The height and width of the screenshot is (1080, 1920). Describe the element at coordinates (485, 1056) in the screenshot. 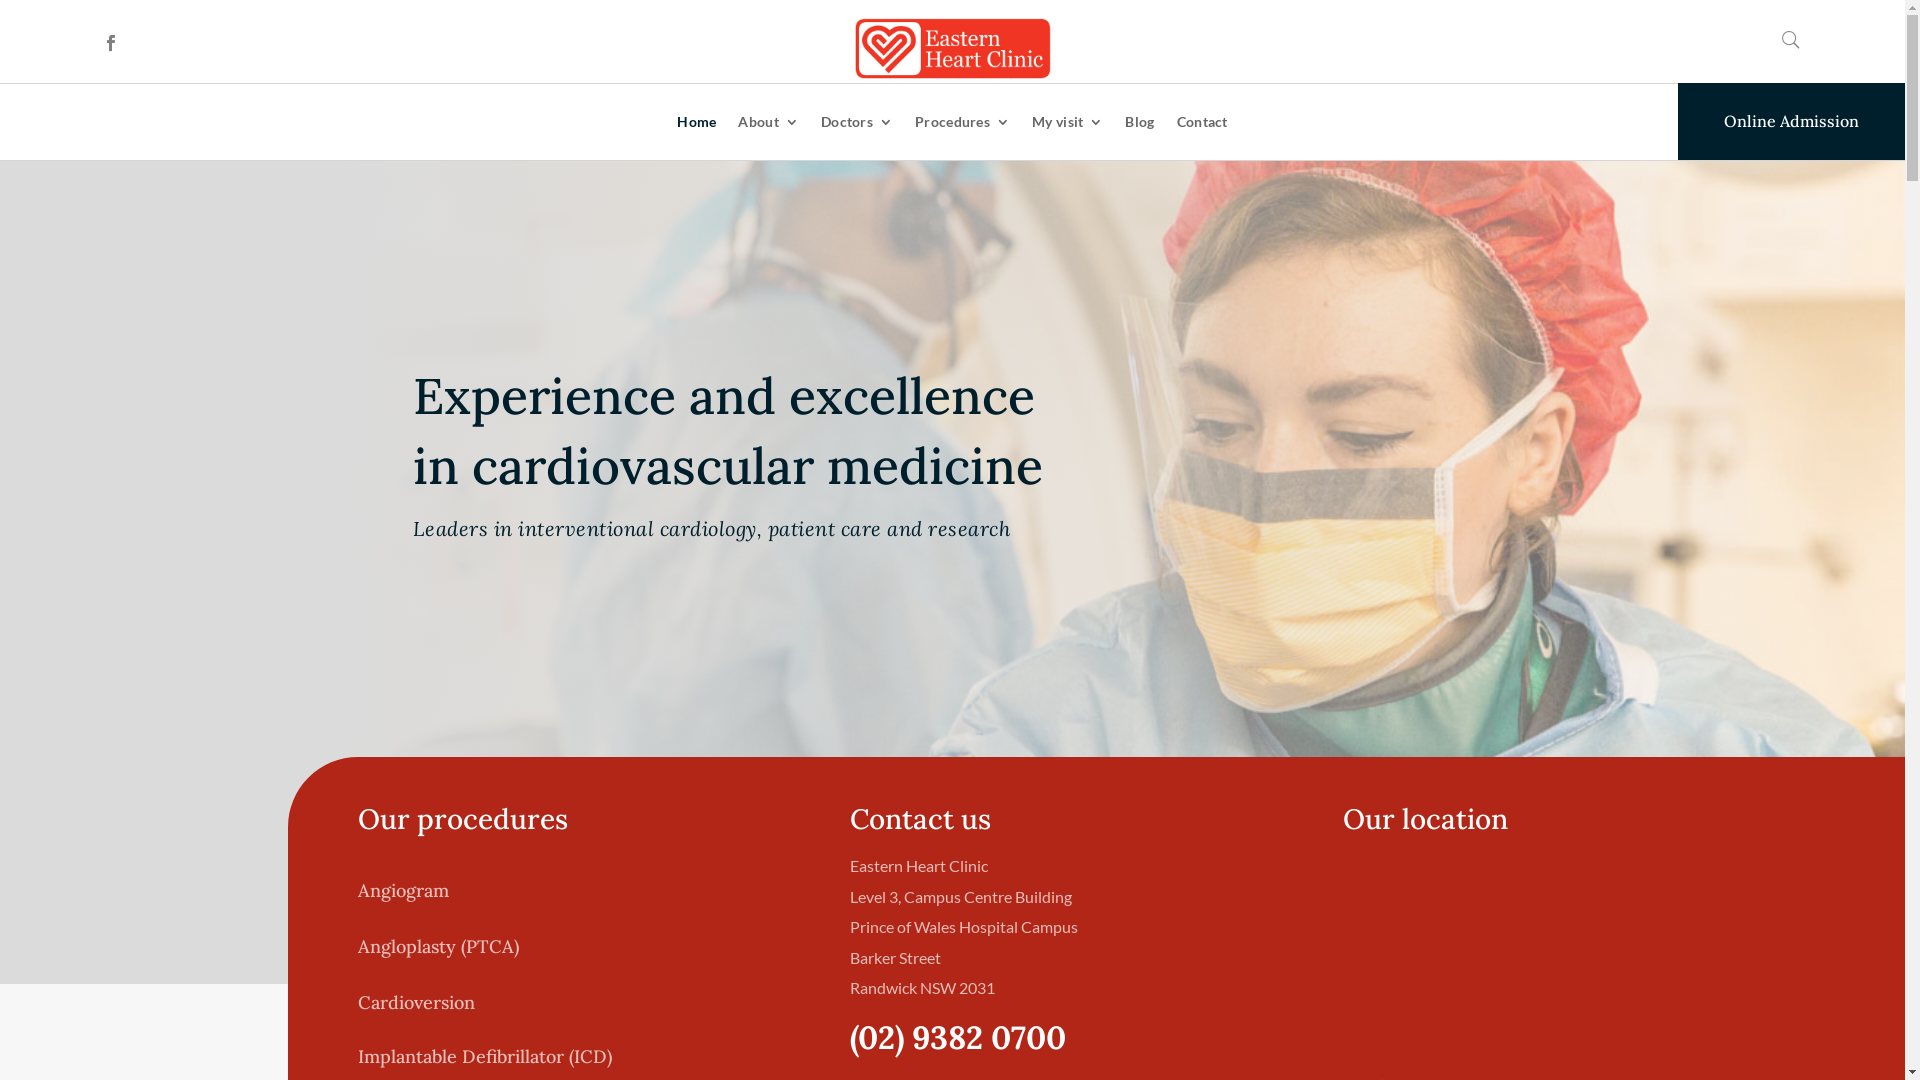

I see `Implantable Defibrillator (ICD)` at that location.